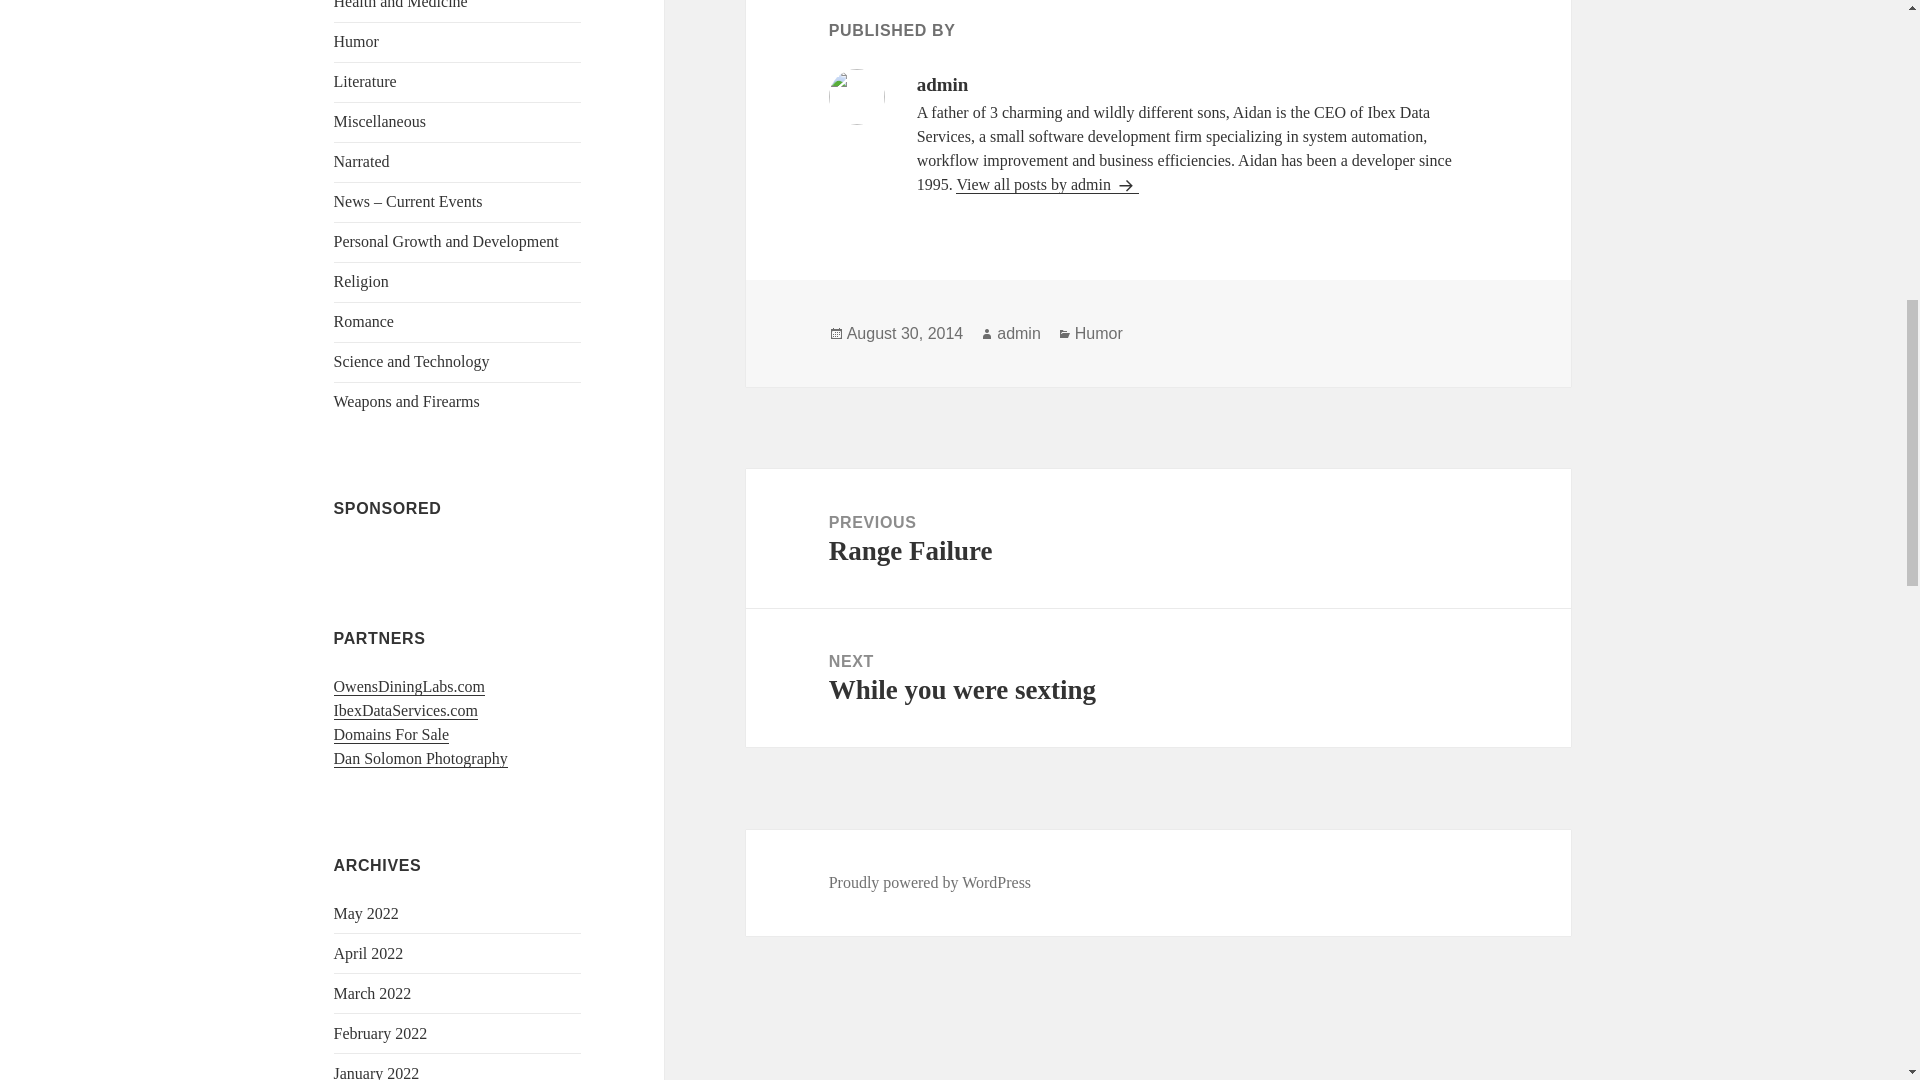  I want to click on Science and Technology, so click(412, 362).